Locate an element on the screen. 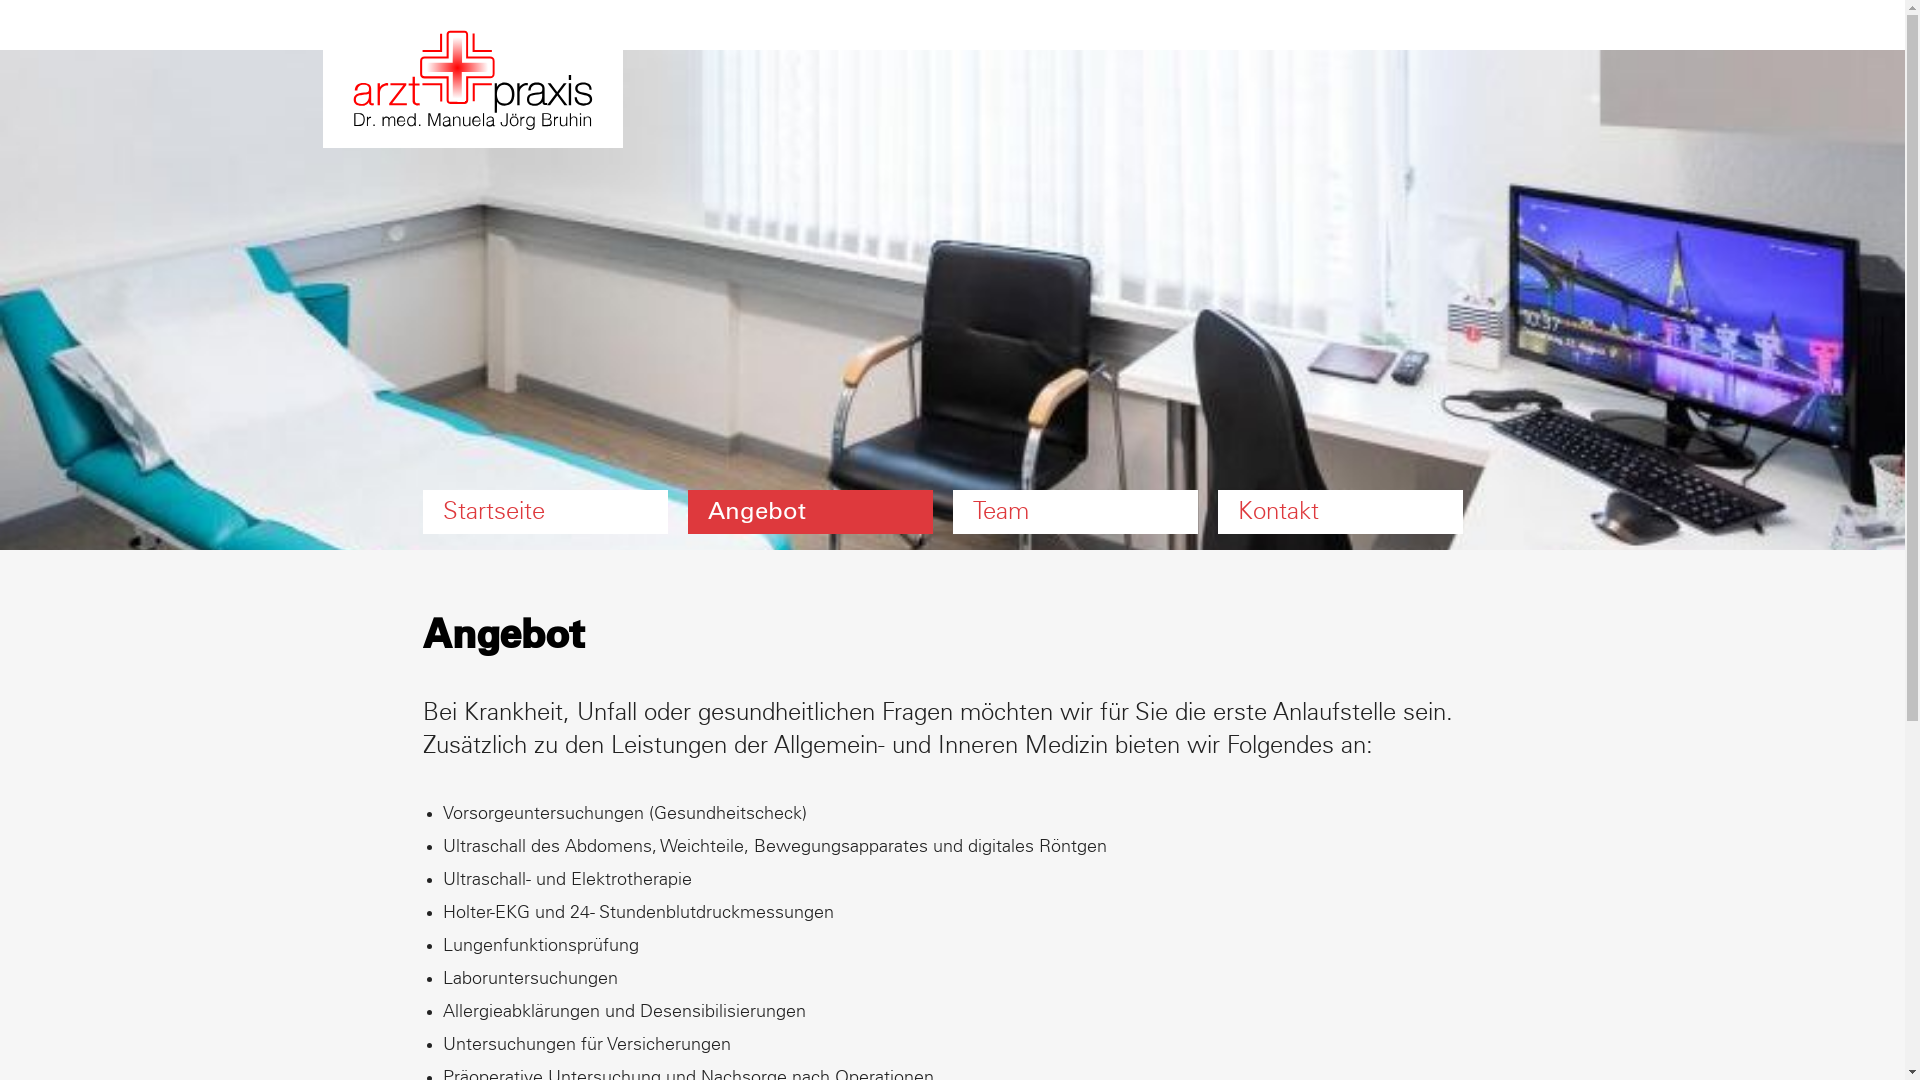    is located at coordinates (1482, 480).